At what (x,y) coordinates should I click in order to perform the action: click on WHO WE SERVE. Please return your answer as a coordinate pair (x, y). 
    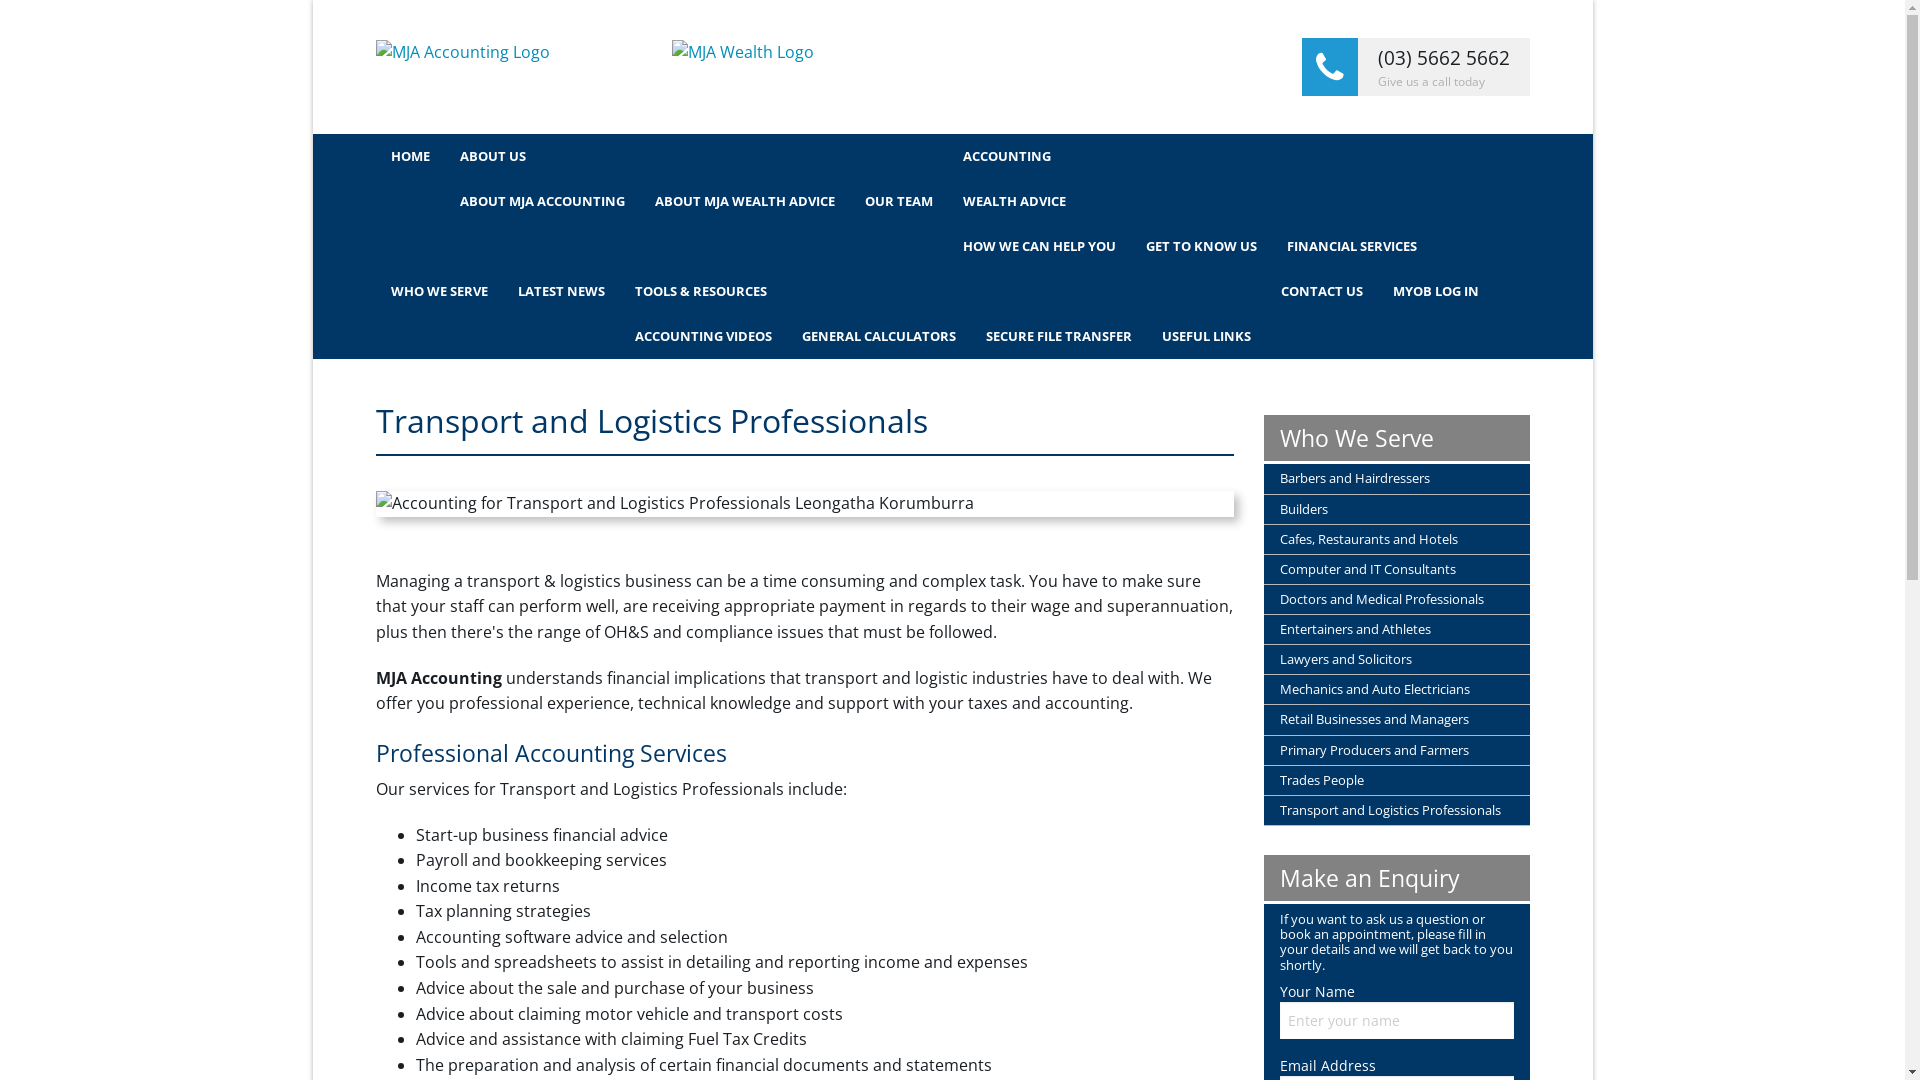
    Looking at the image, I should click on (440, 292).